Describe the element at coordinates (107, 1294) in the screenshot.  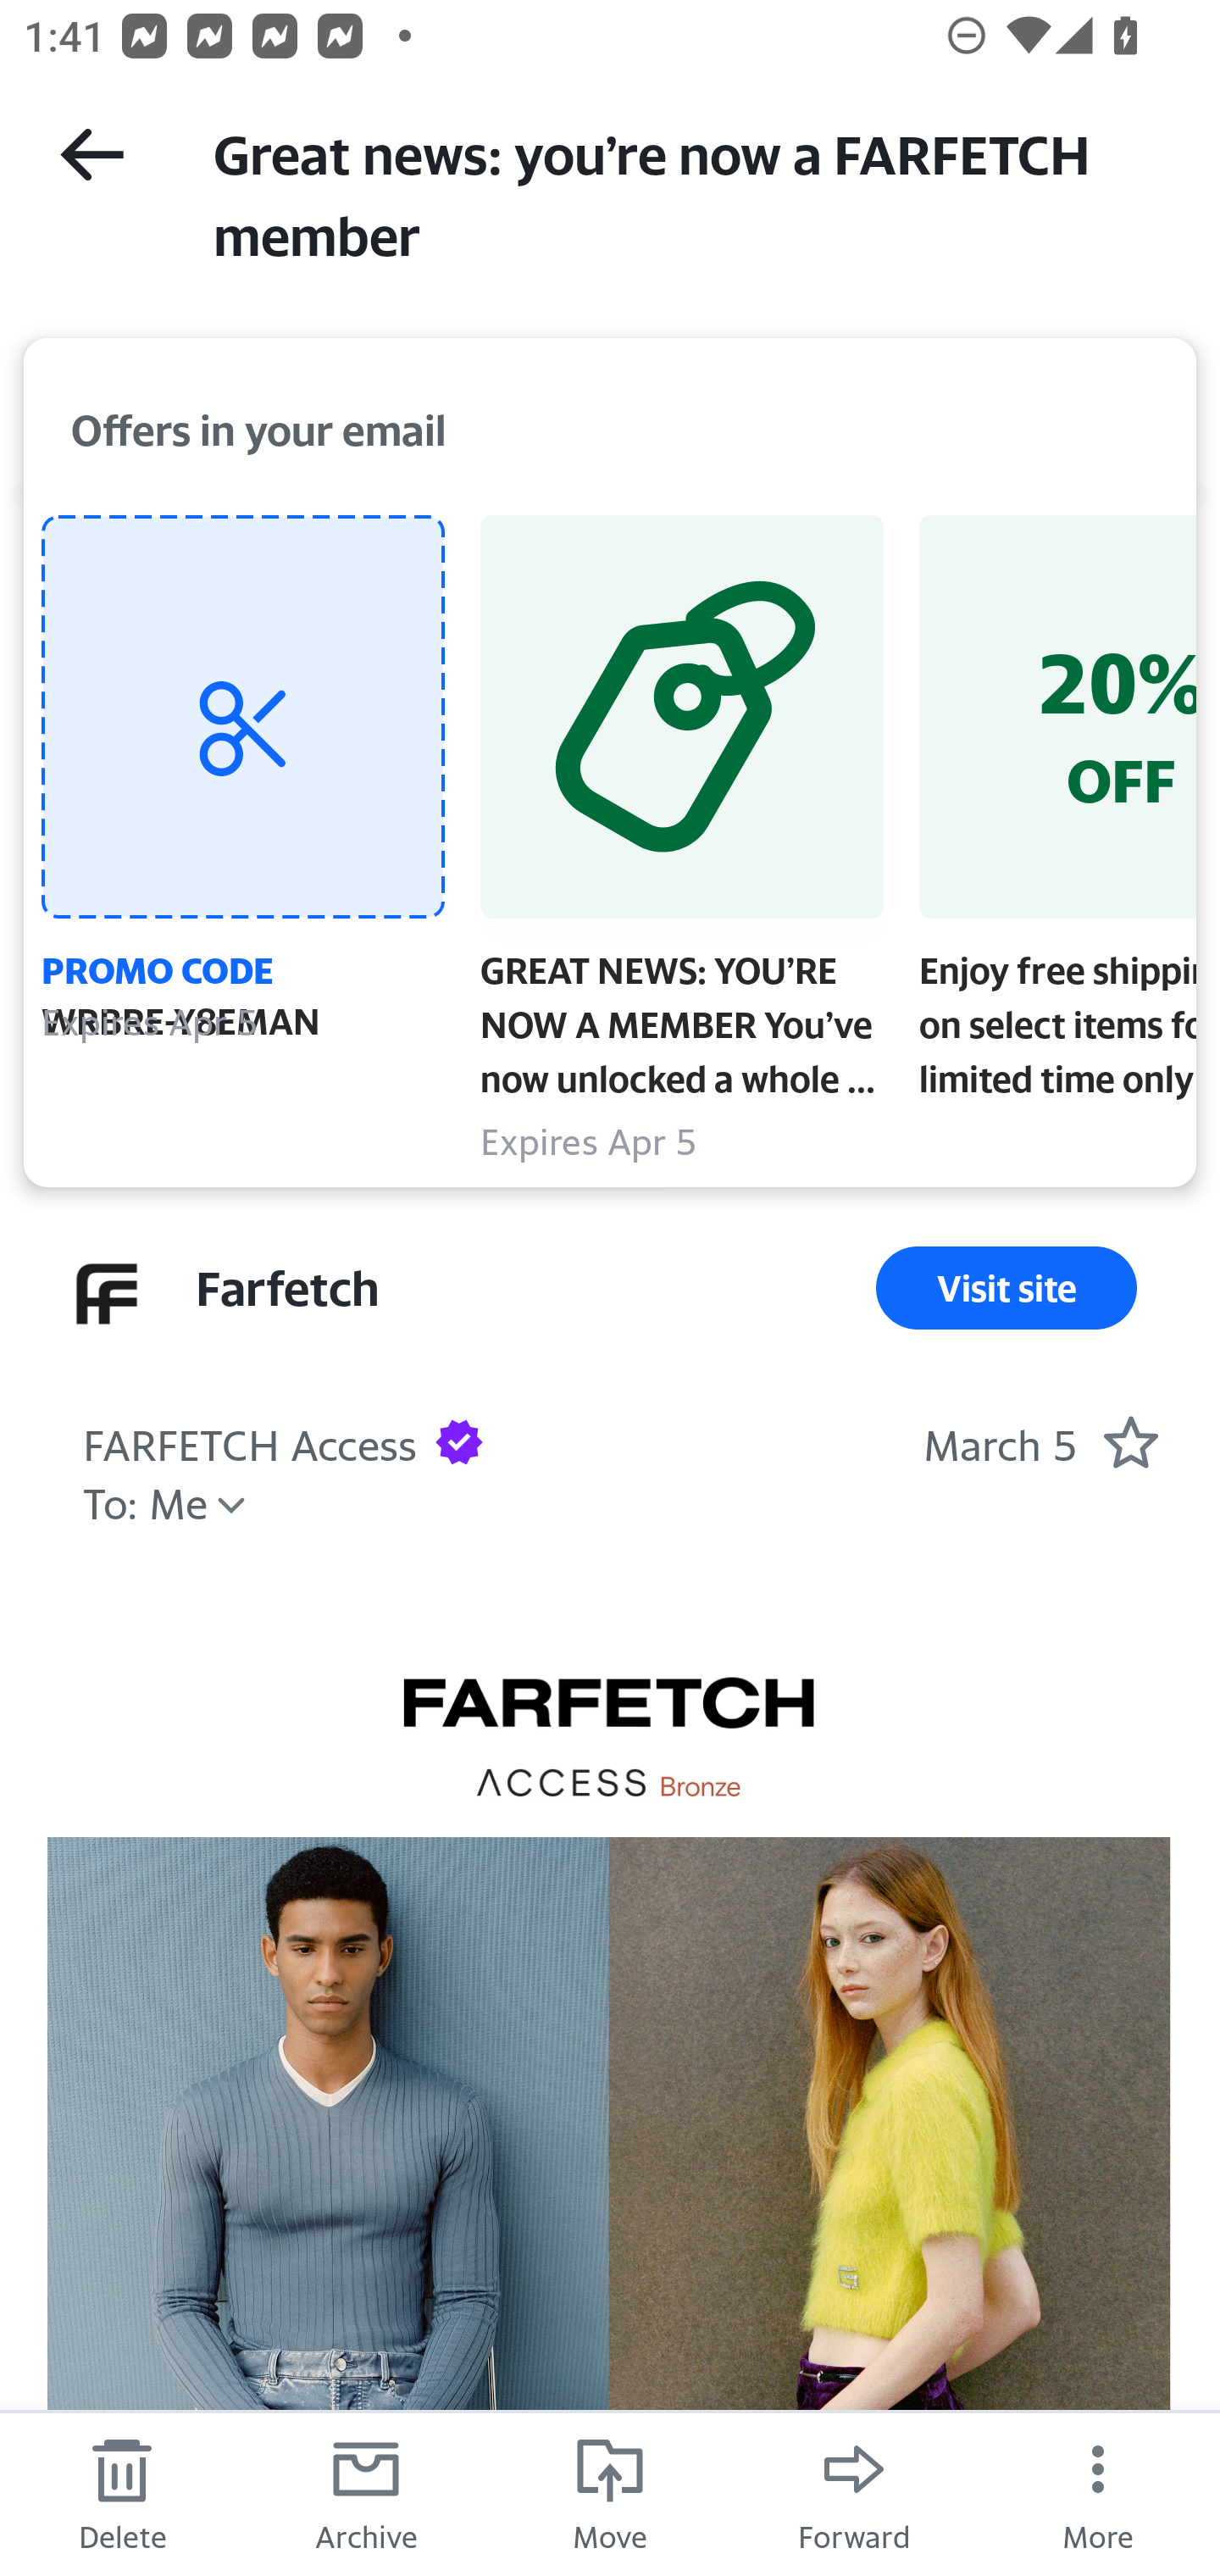
I see `View all messages from sender` at that location.